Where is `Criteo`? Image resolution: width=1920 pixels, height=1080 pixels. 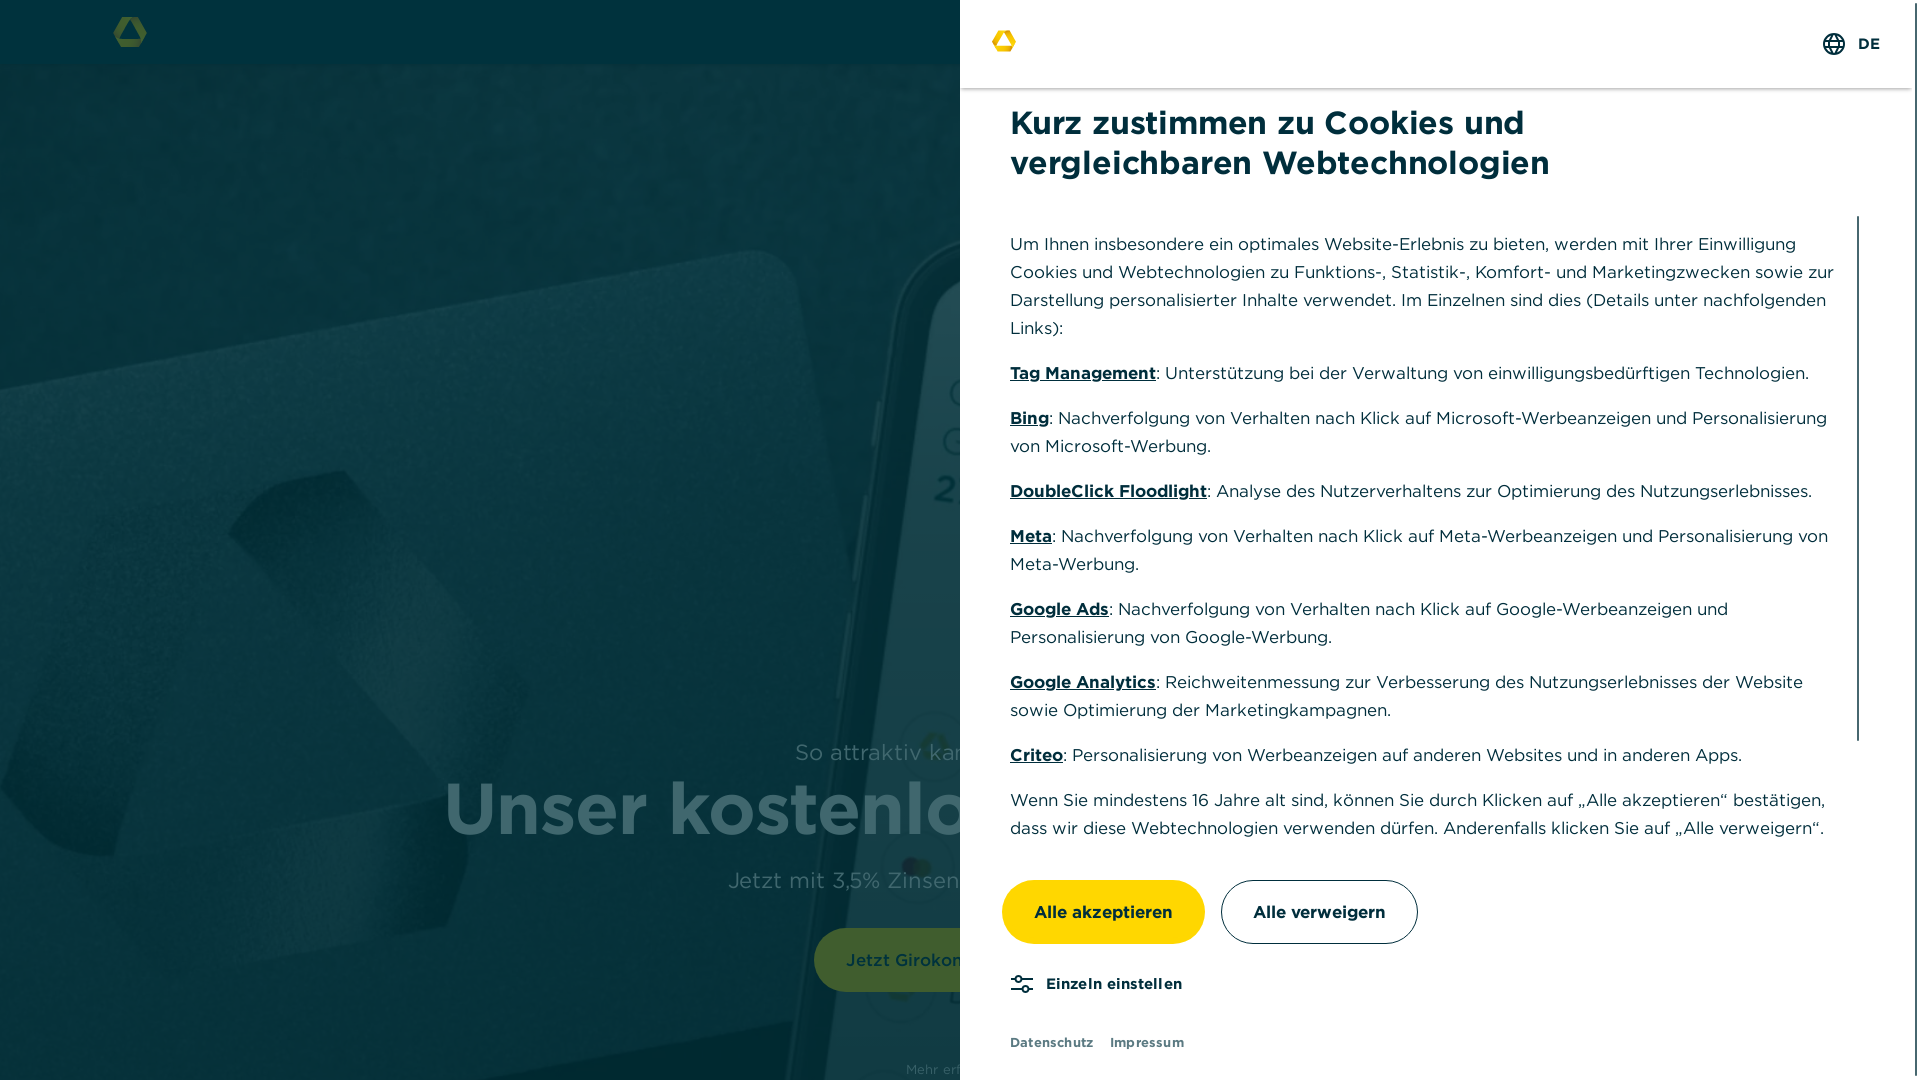
Criteo is located at coordinates (1036, 755).